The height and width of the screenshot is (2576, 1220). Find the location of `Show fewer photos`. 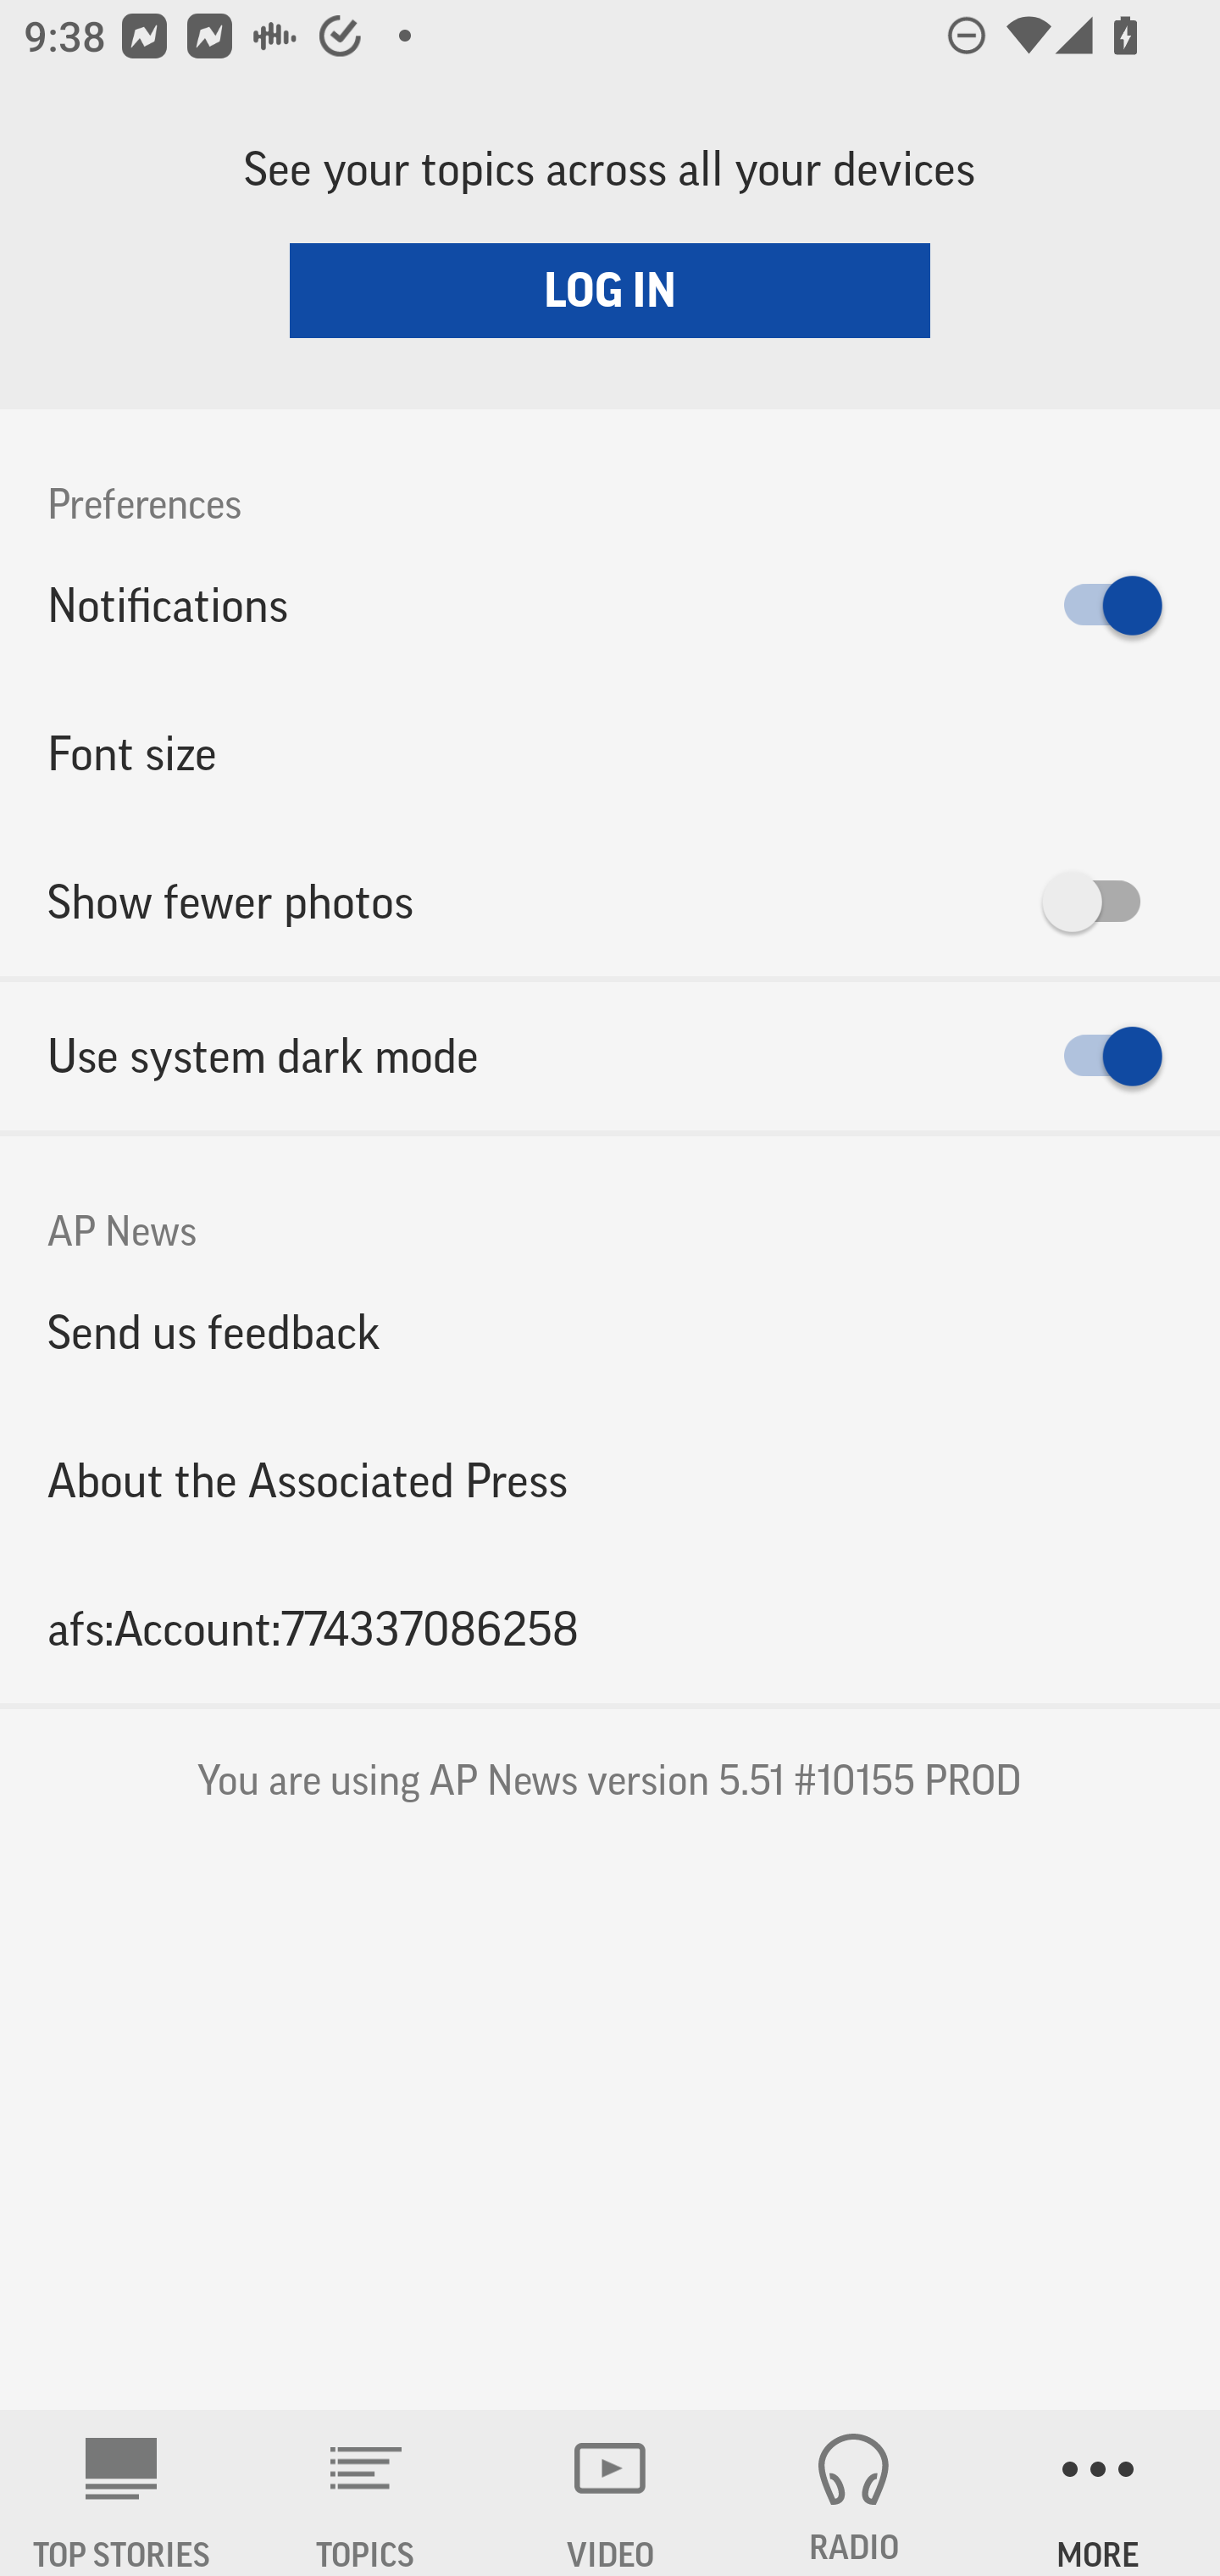

Show fewer photos is located at coordinates (610, 902).